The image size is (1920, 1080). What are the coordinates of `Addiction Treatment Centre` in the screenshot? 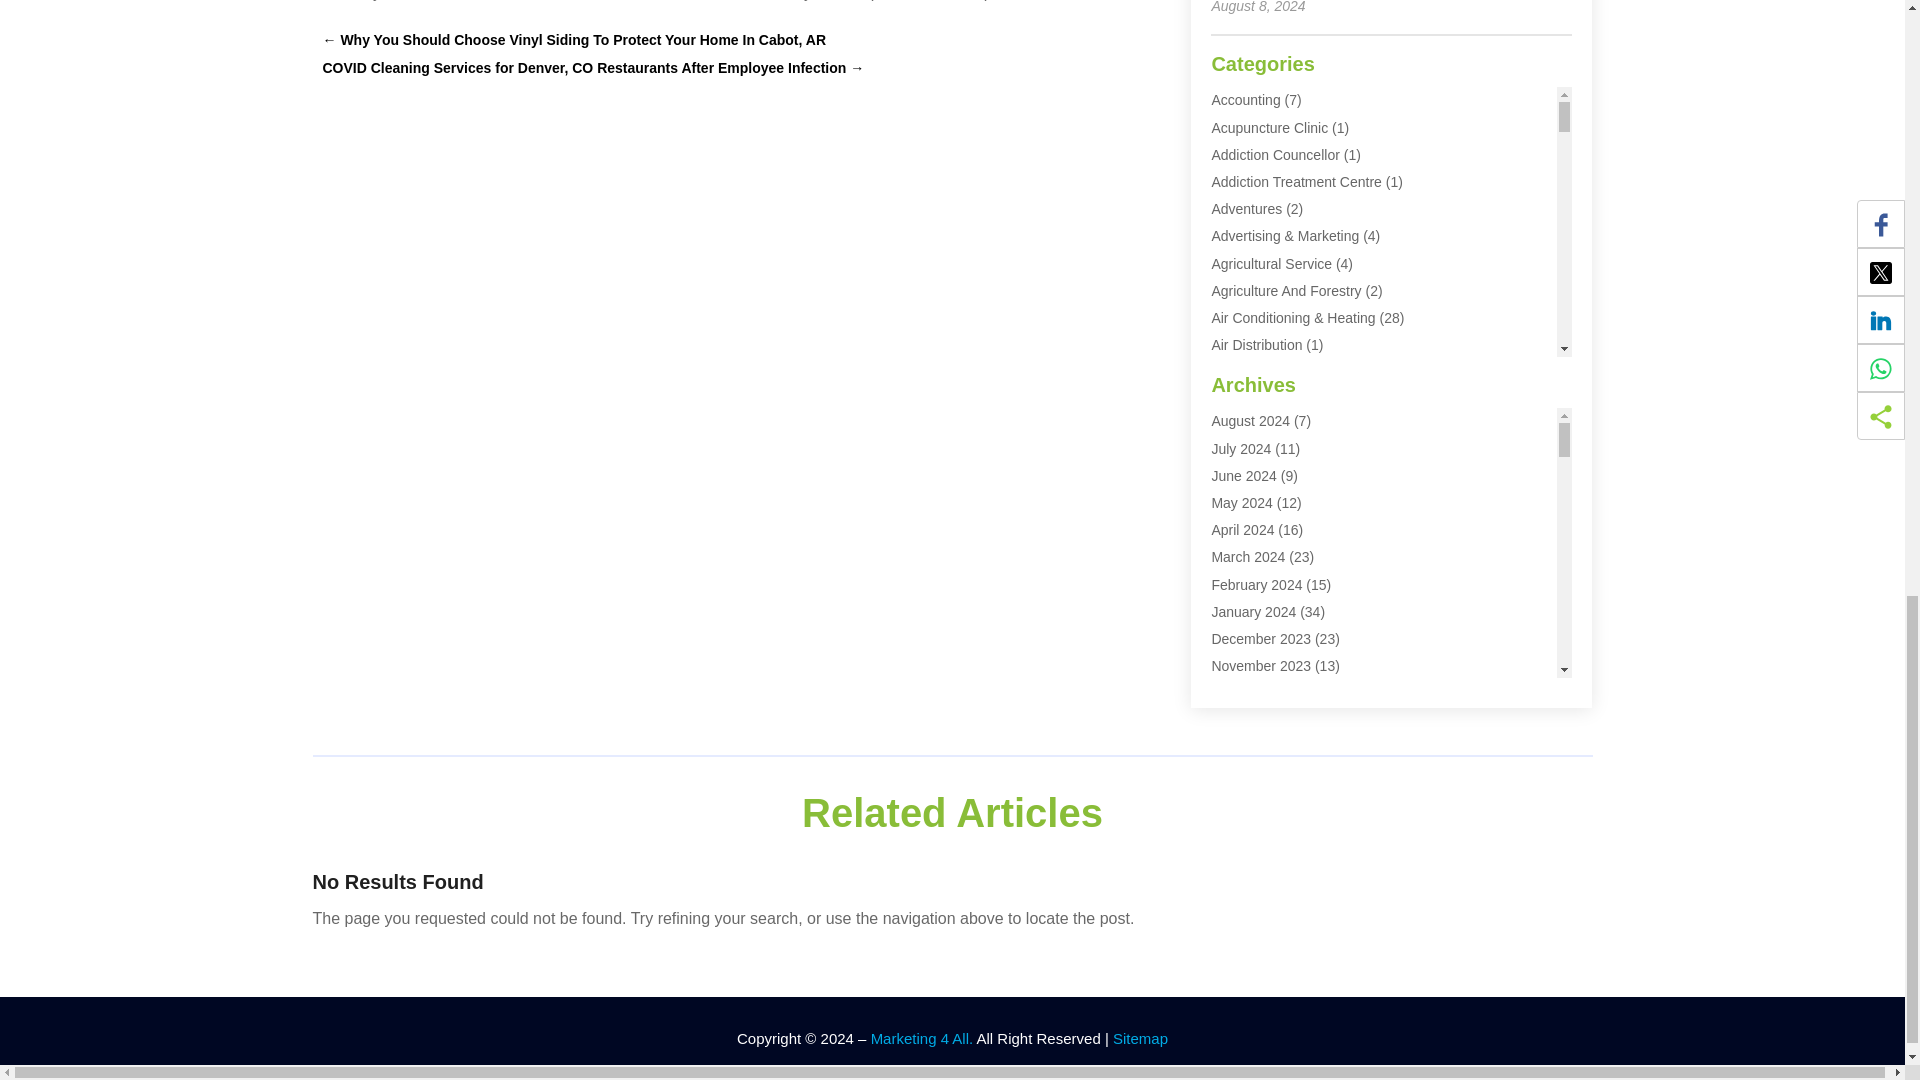 It's located at (1296, 182).